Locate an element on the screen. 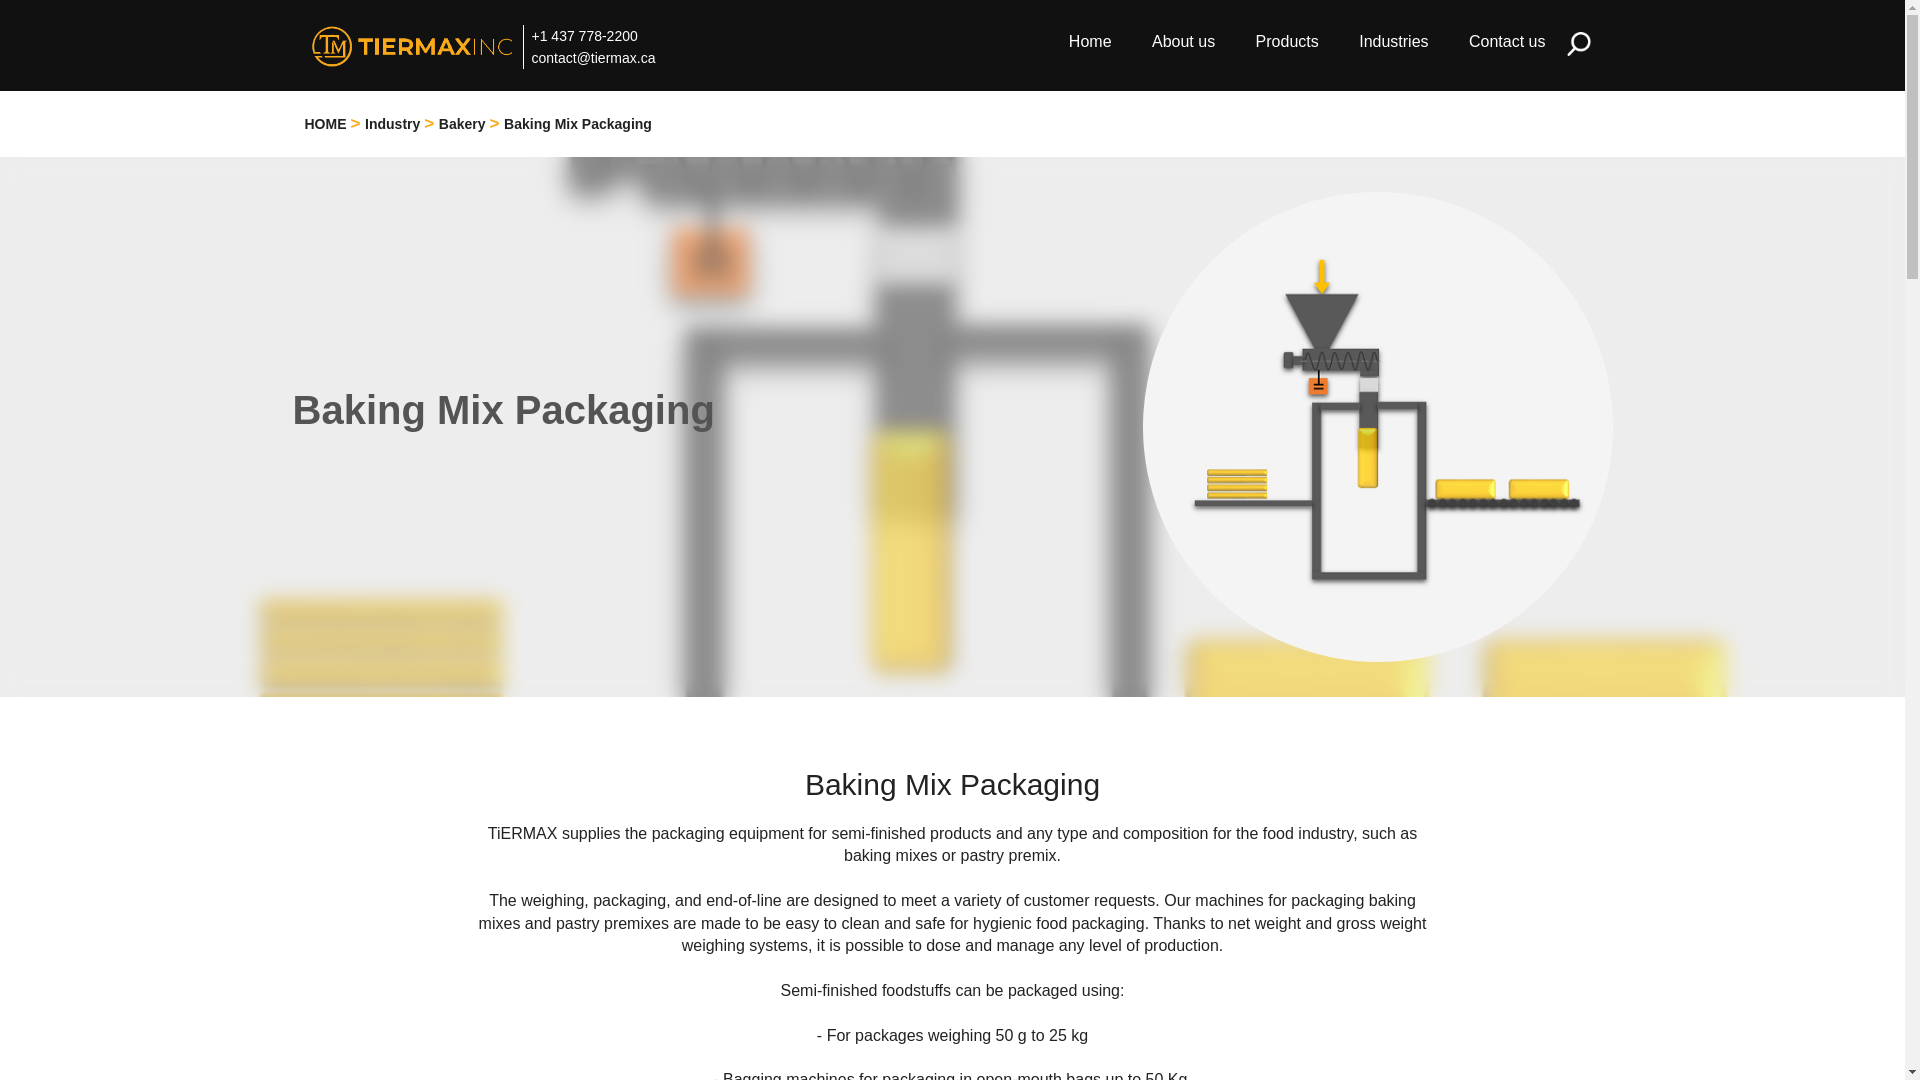 This screenshot has height=1080, width=1920. Home is located at coordinates (1090, 42).